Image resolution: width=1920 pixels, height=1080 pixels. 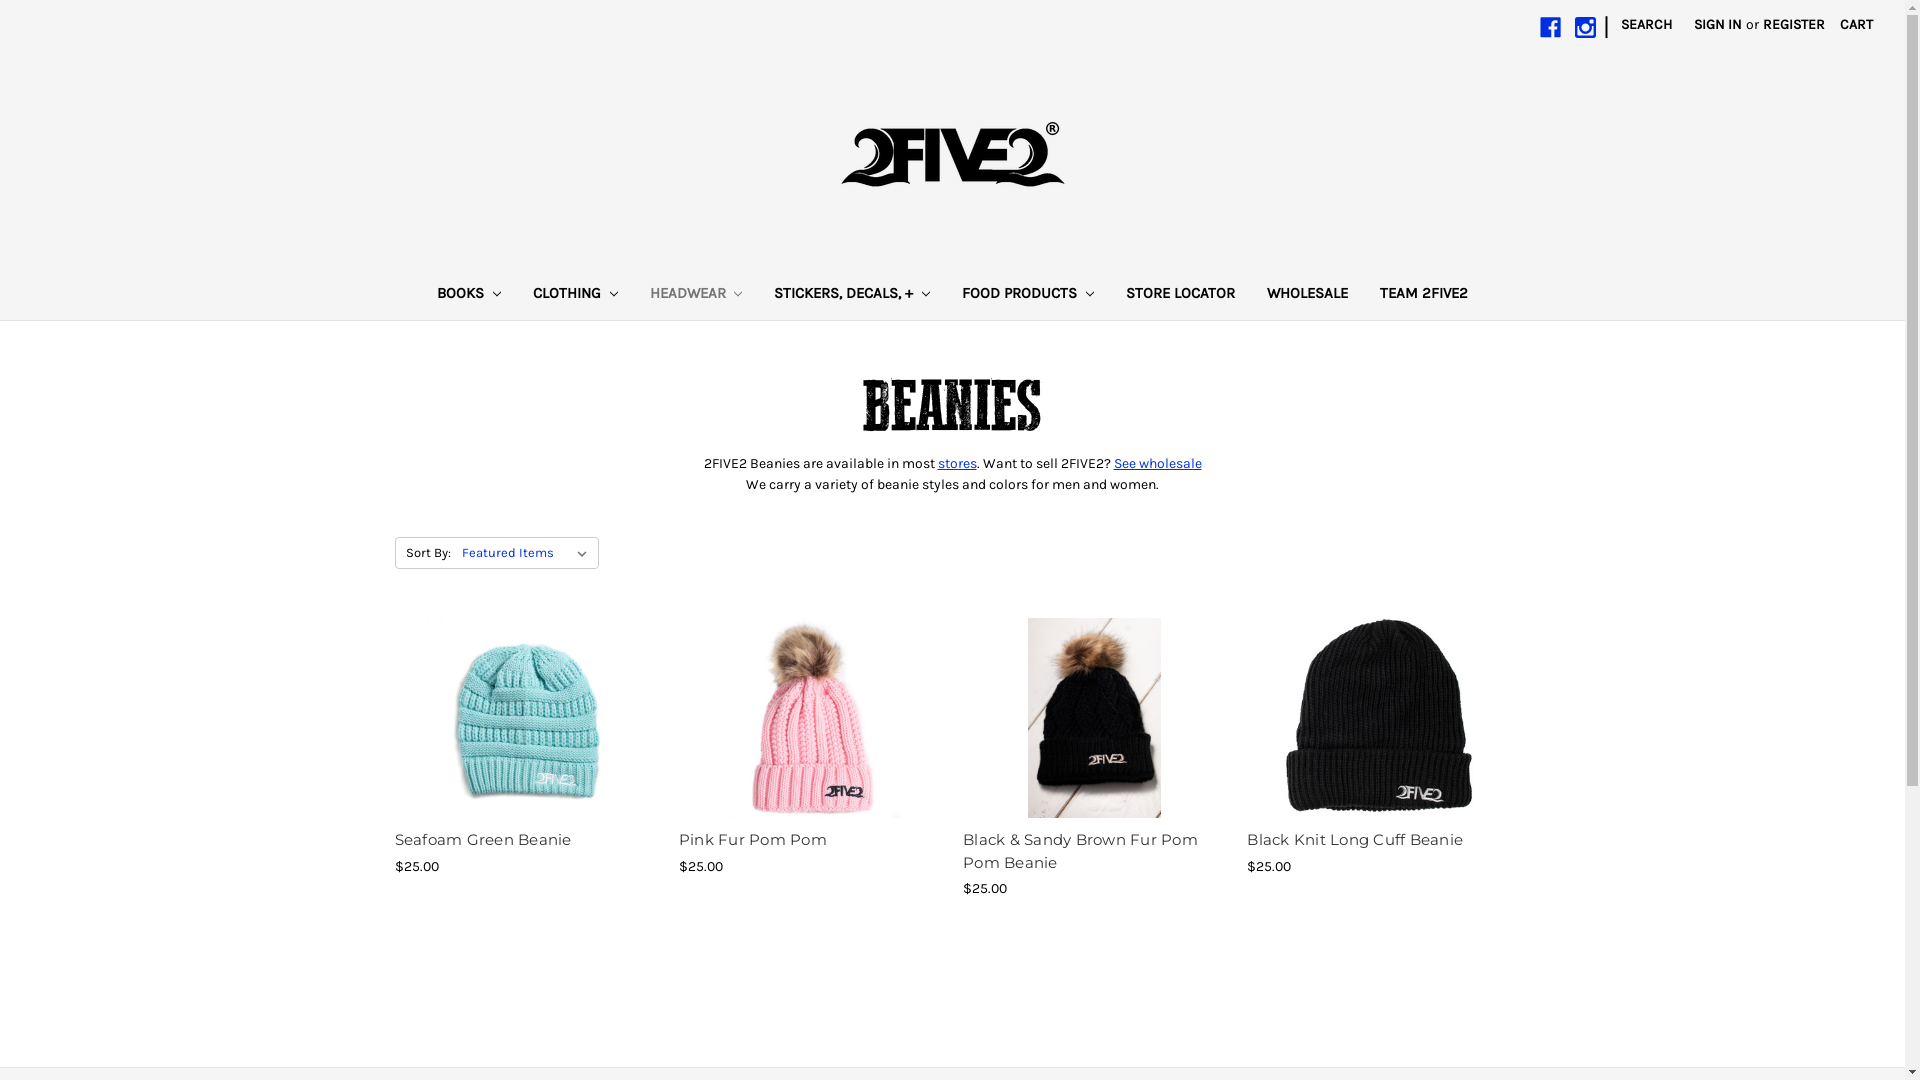 What do you see at coordinates (482, 840) in the screenshot?
I see `Seafoam Green Beanie` at bounding box center [482, 840].